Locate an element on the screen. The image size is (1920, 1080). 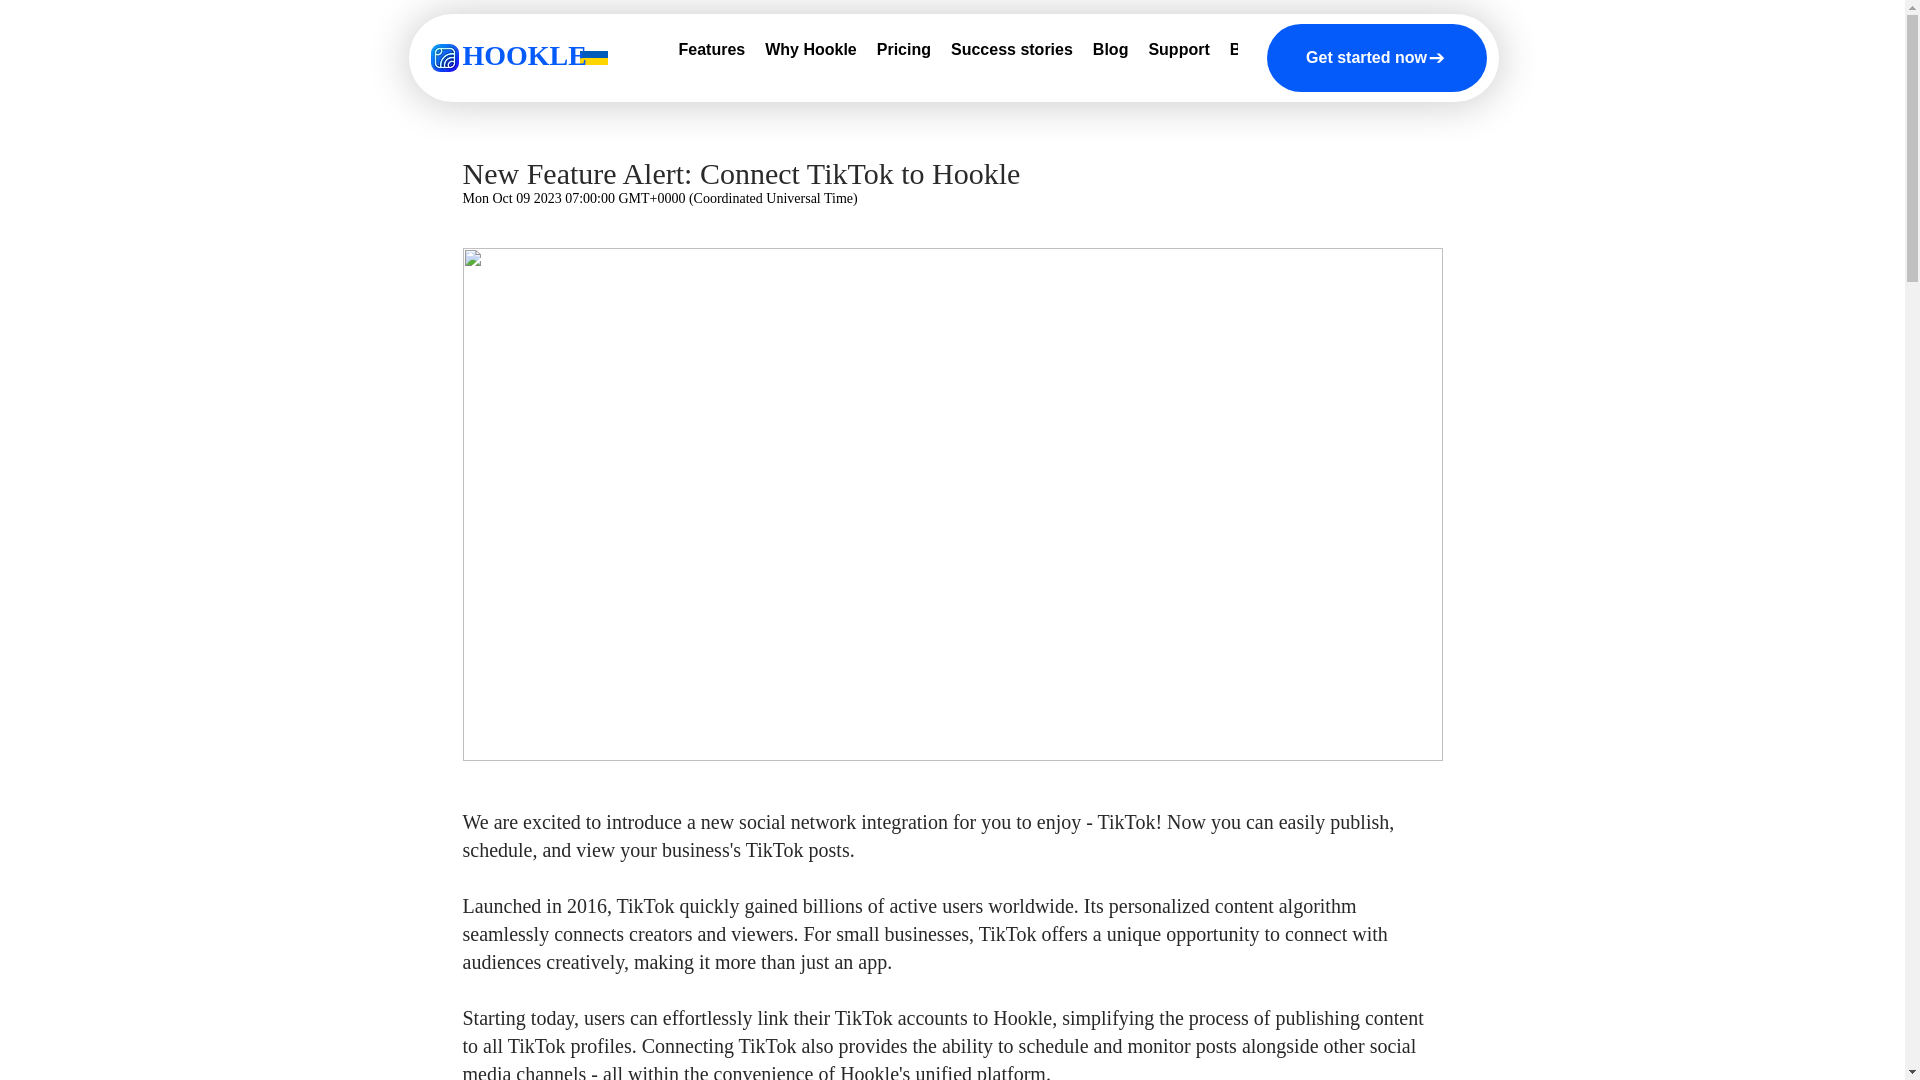
Get started now is located at coordinates (1376, 57).